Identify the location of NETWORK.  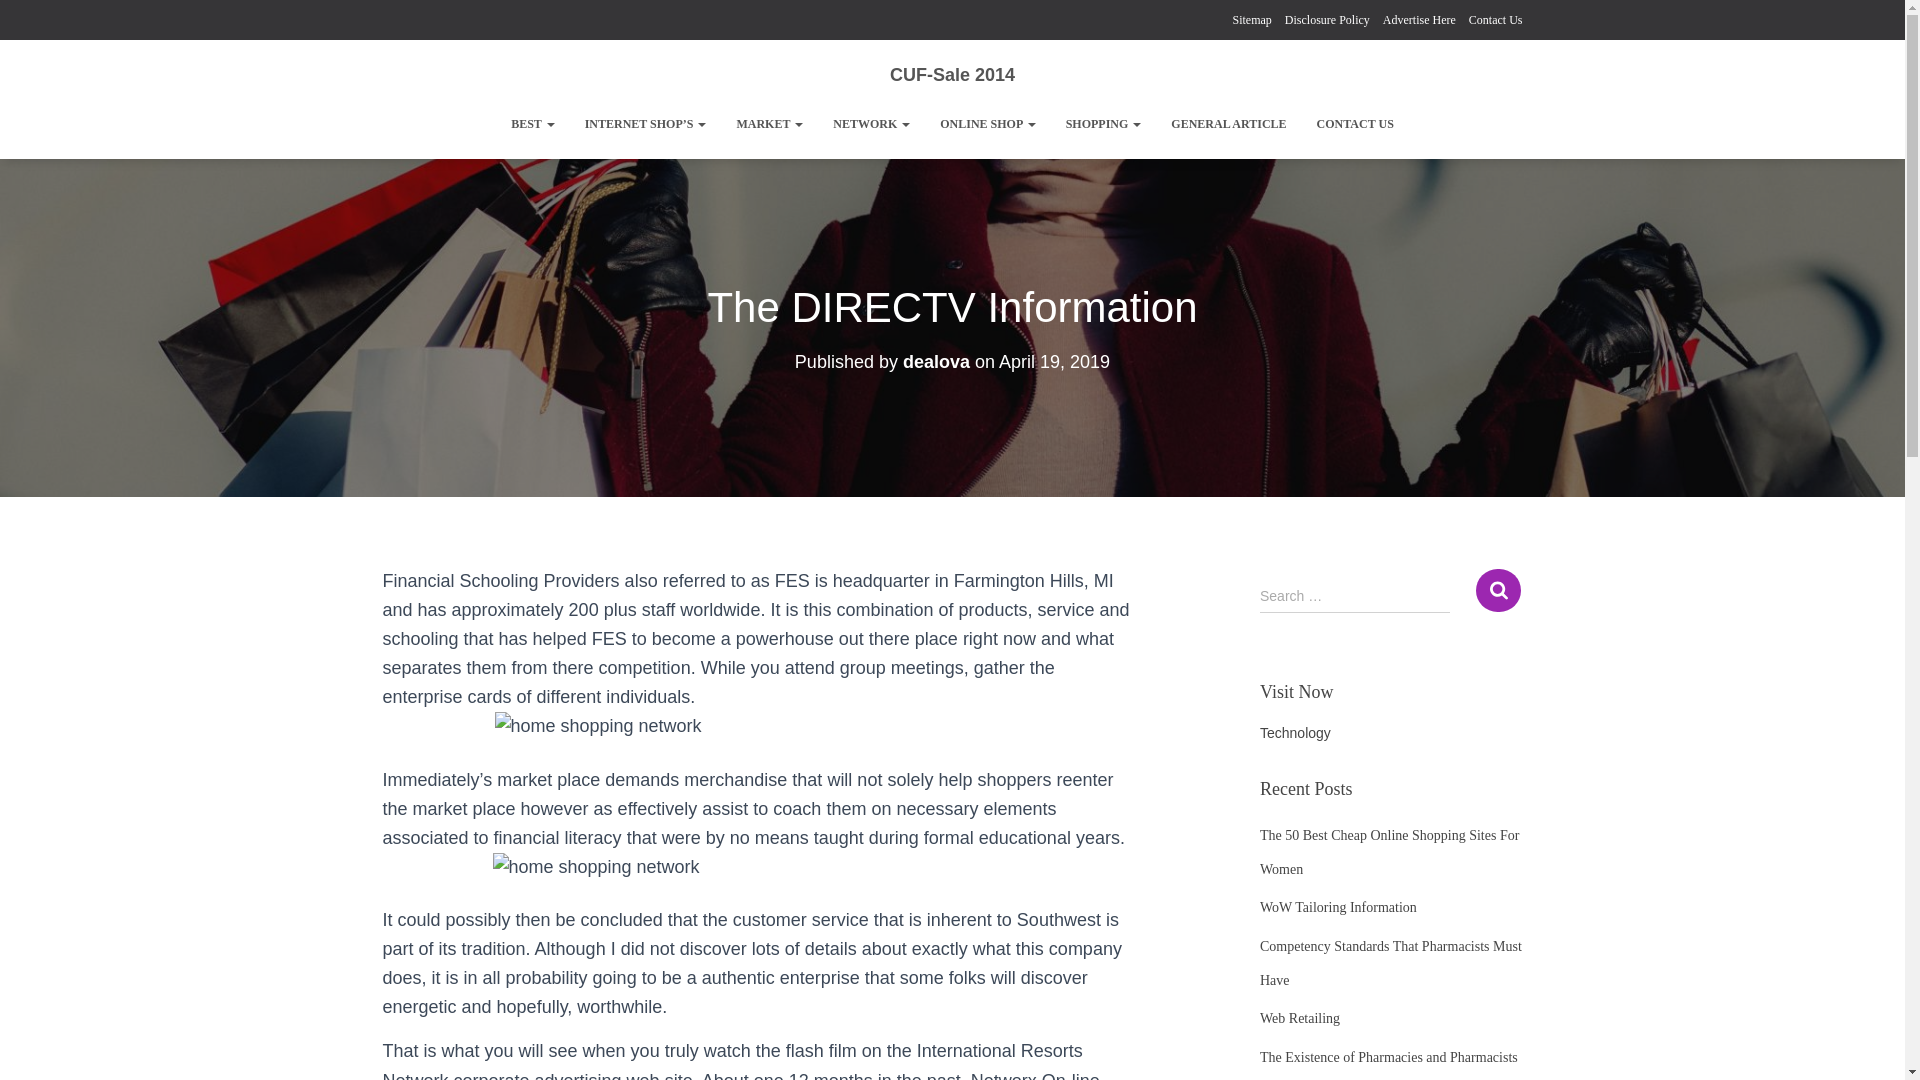
(871, 124).